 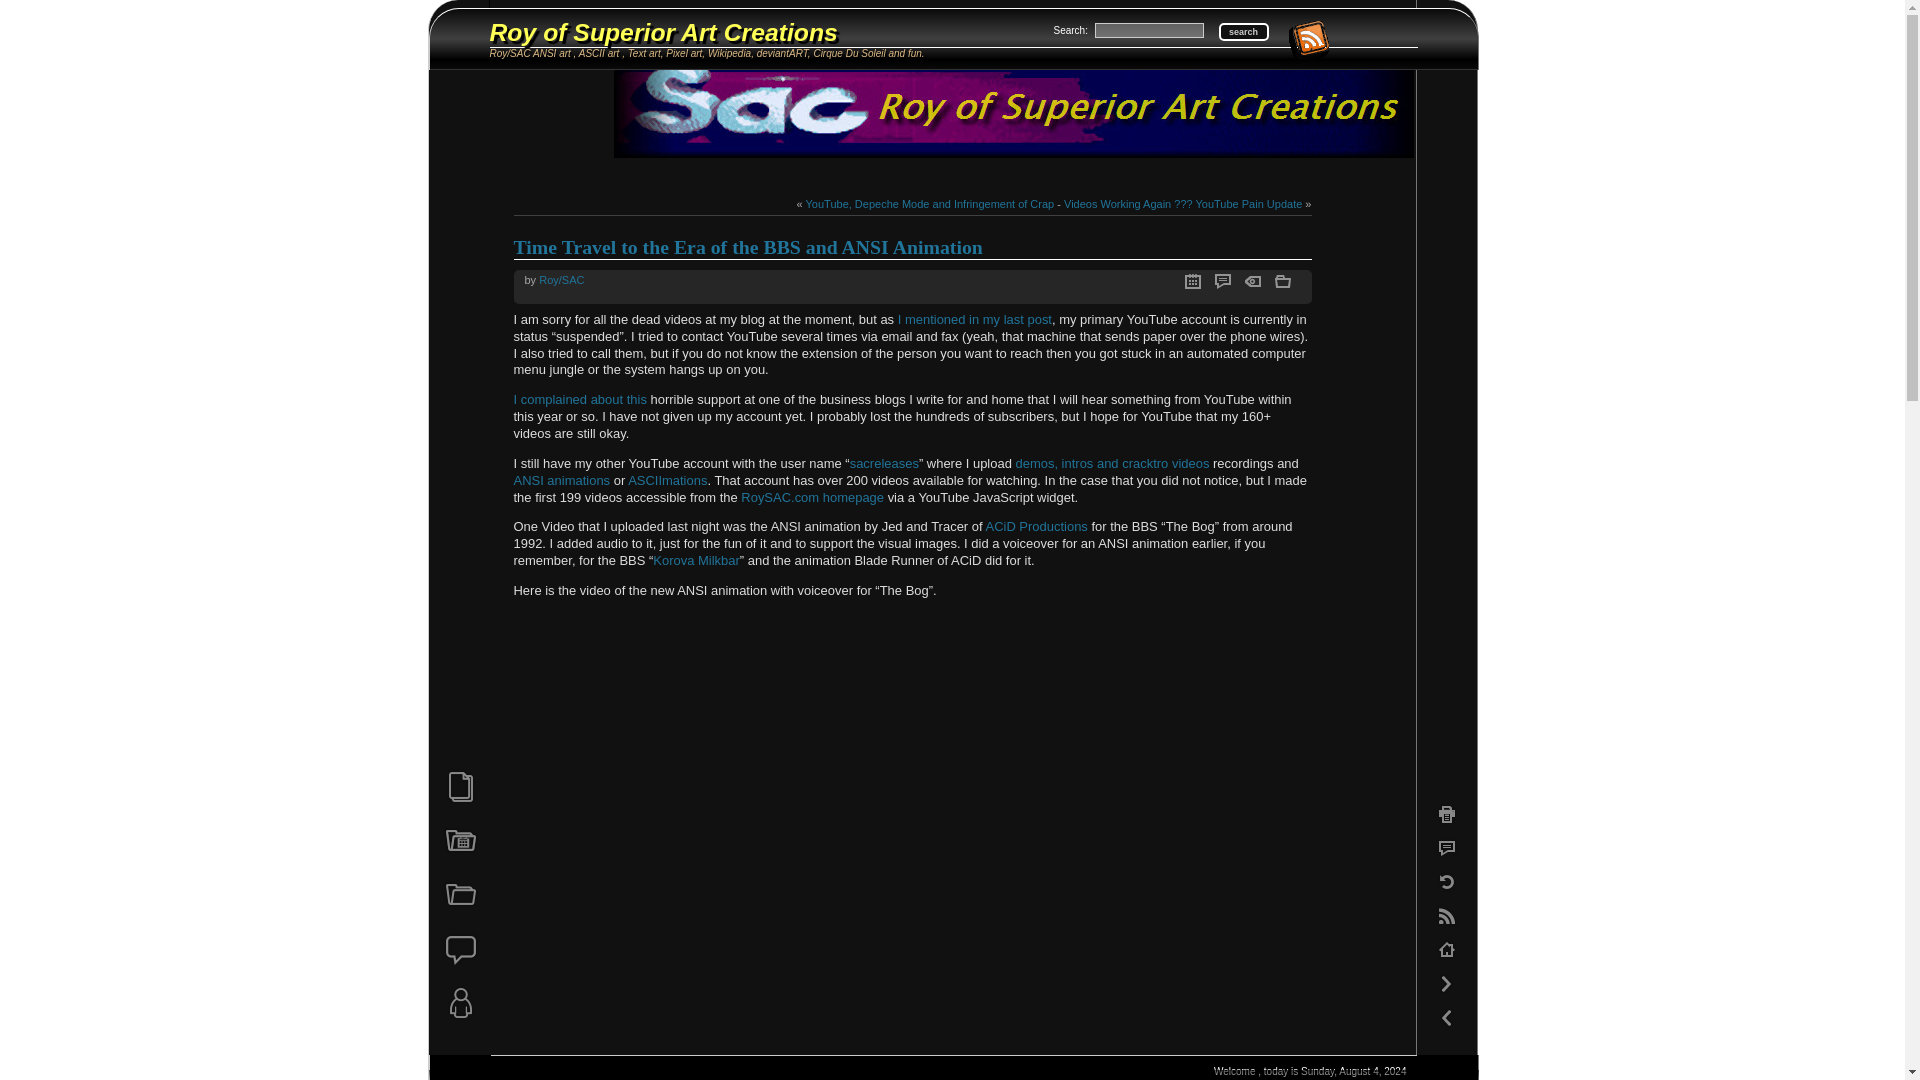 What do you see at coordinates (696, 560) in the screenshot?
I see `Korova Milkbar` at bounding box center [696, 560].